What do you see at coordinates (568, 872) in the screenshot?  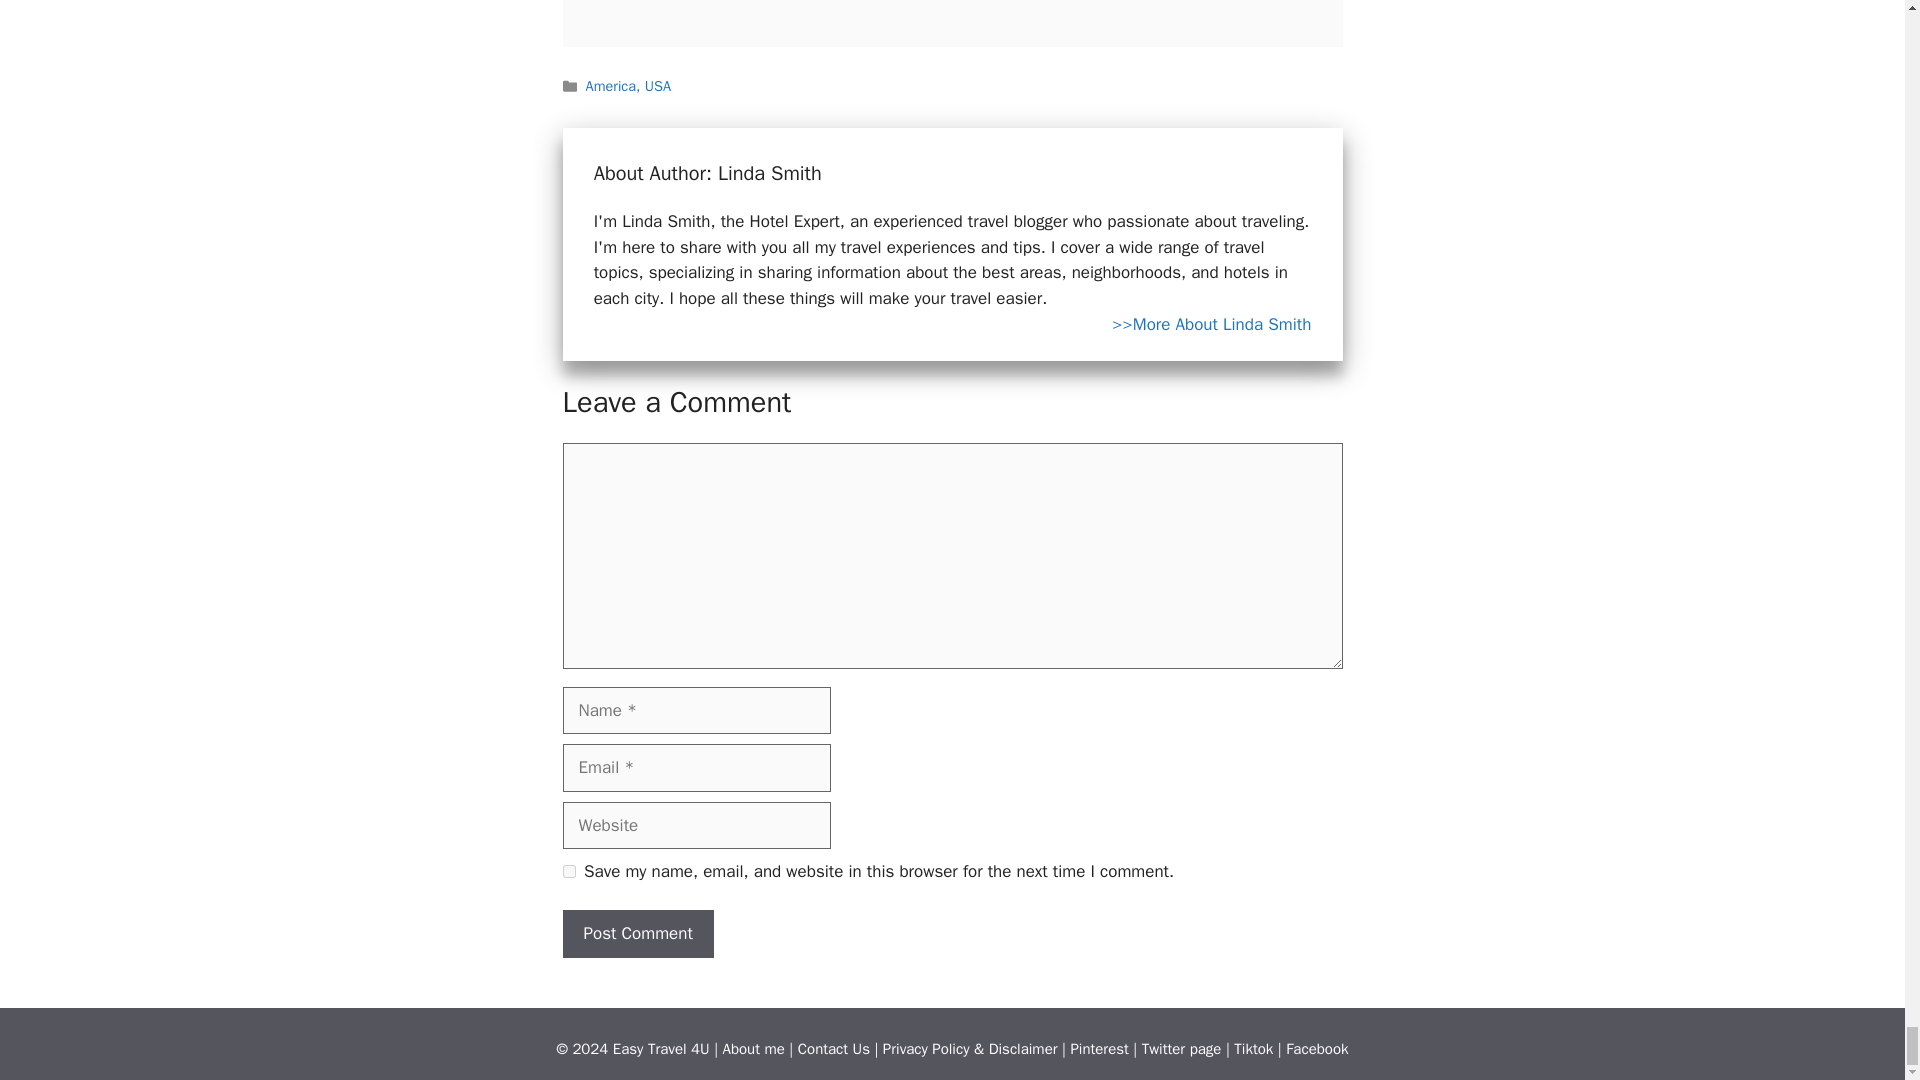 I see `yes` at bounding box center [568, 872].